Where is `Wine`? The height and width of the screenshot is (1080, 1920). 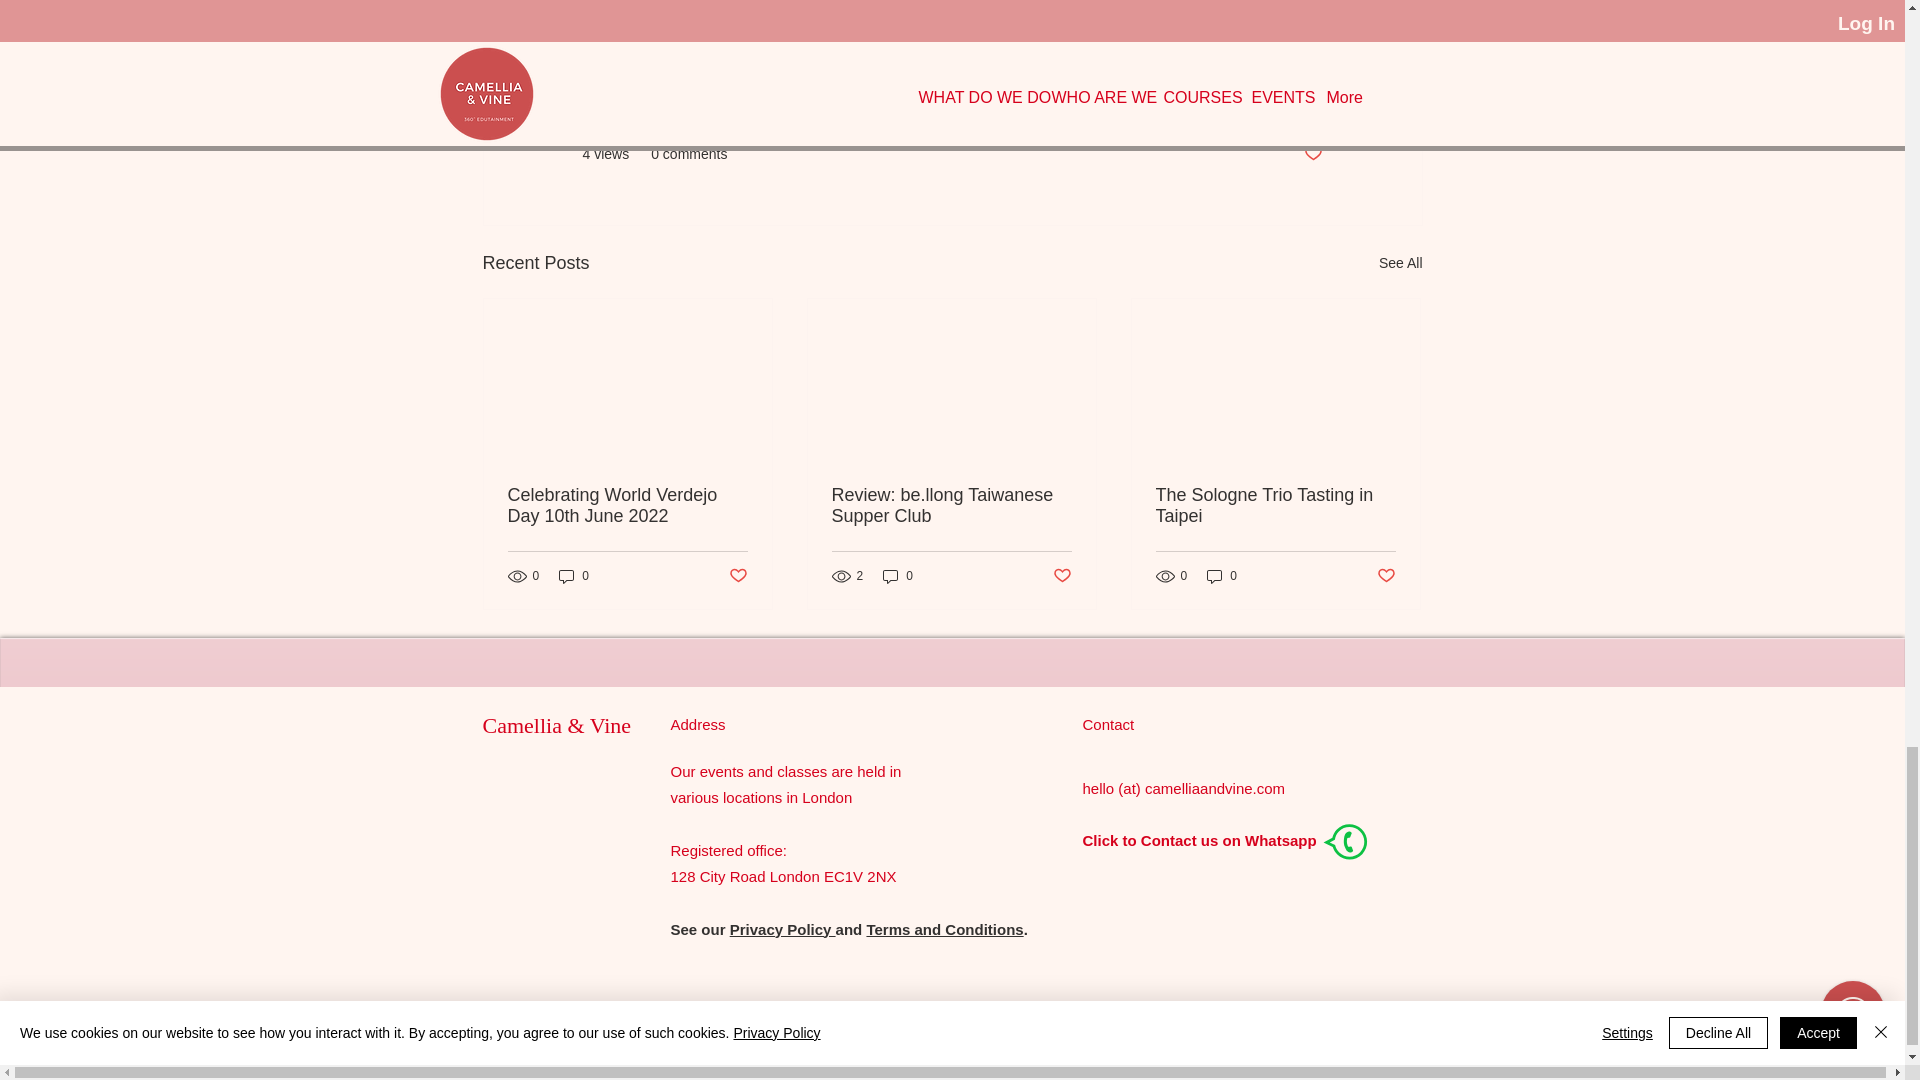
Wine is located at coordinates (1306, 94).